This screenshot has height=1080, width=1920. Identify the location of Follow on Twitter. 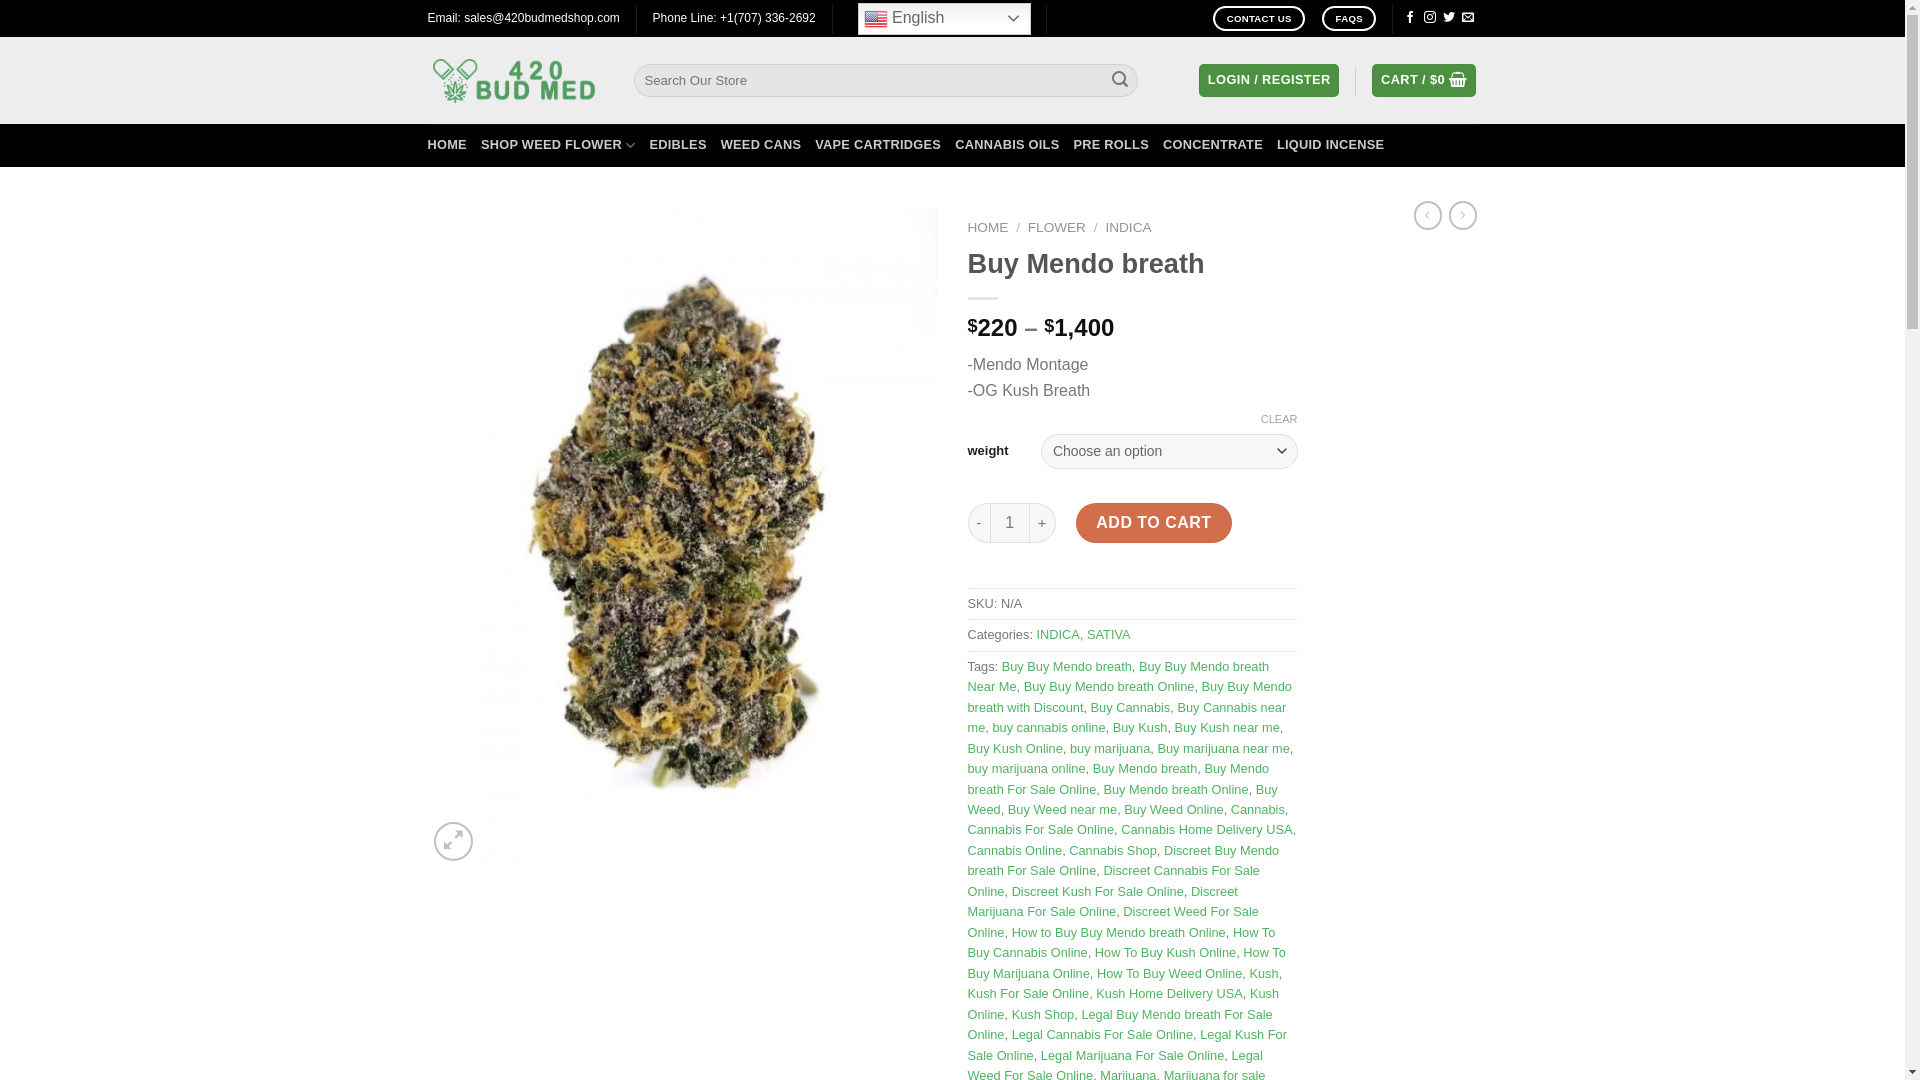
(1449, 18).